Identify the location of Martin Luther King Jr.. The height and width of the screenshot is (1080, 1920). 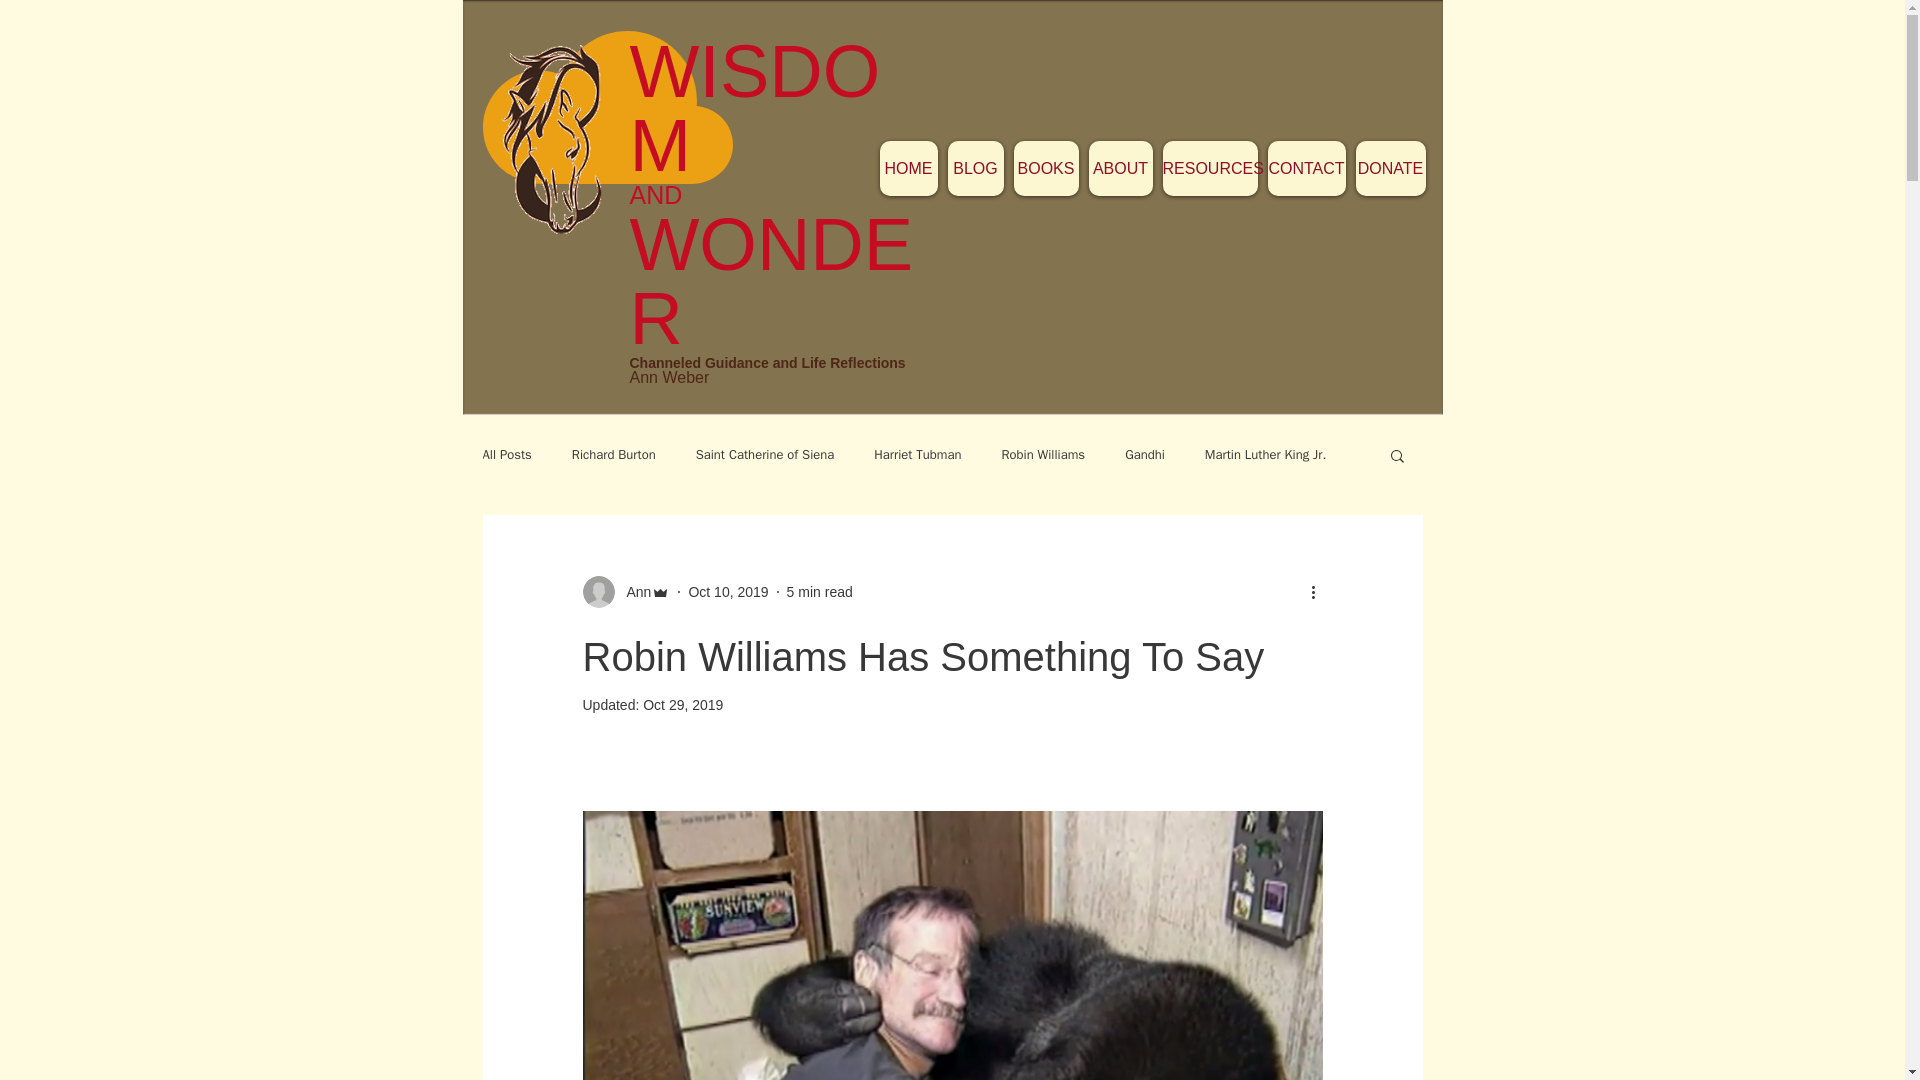
(1266, 455).